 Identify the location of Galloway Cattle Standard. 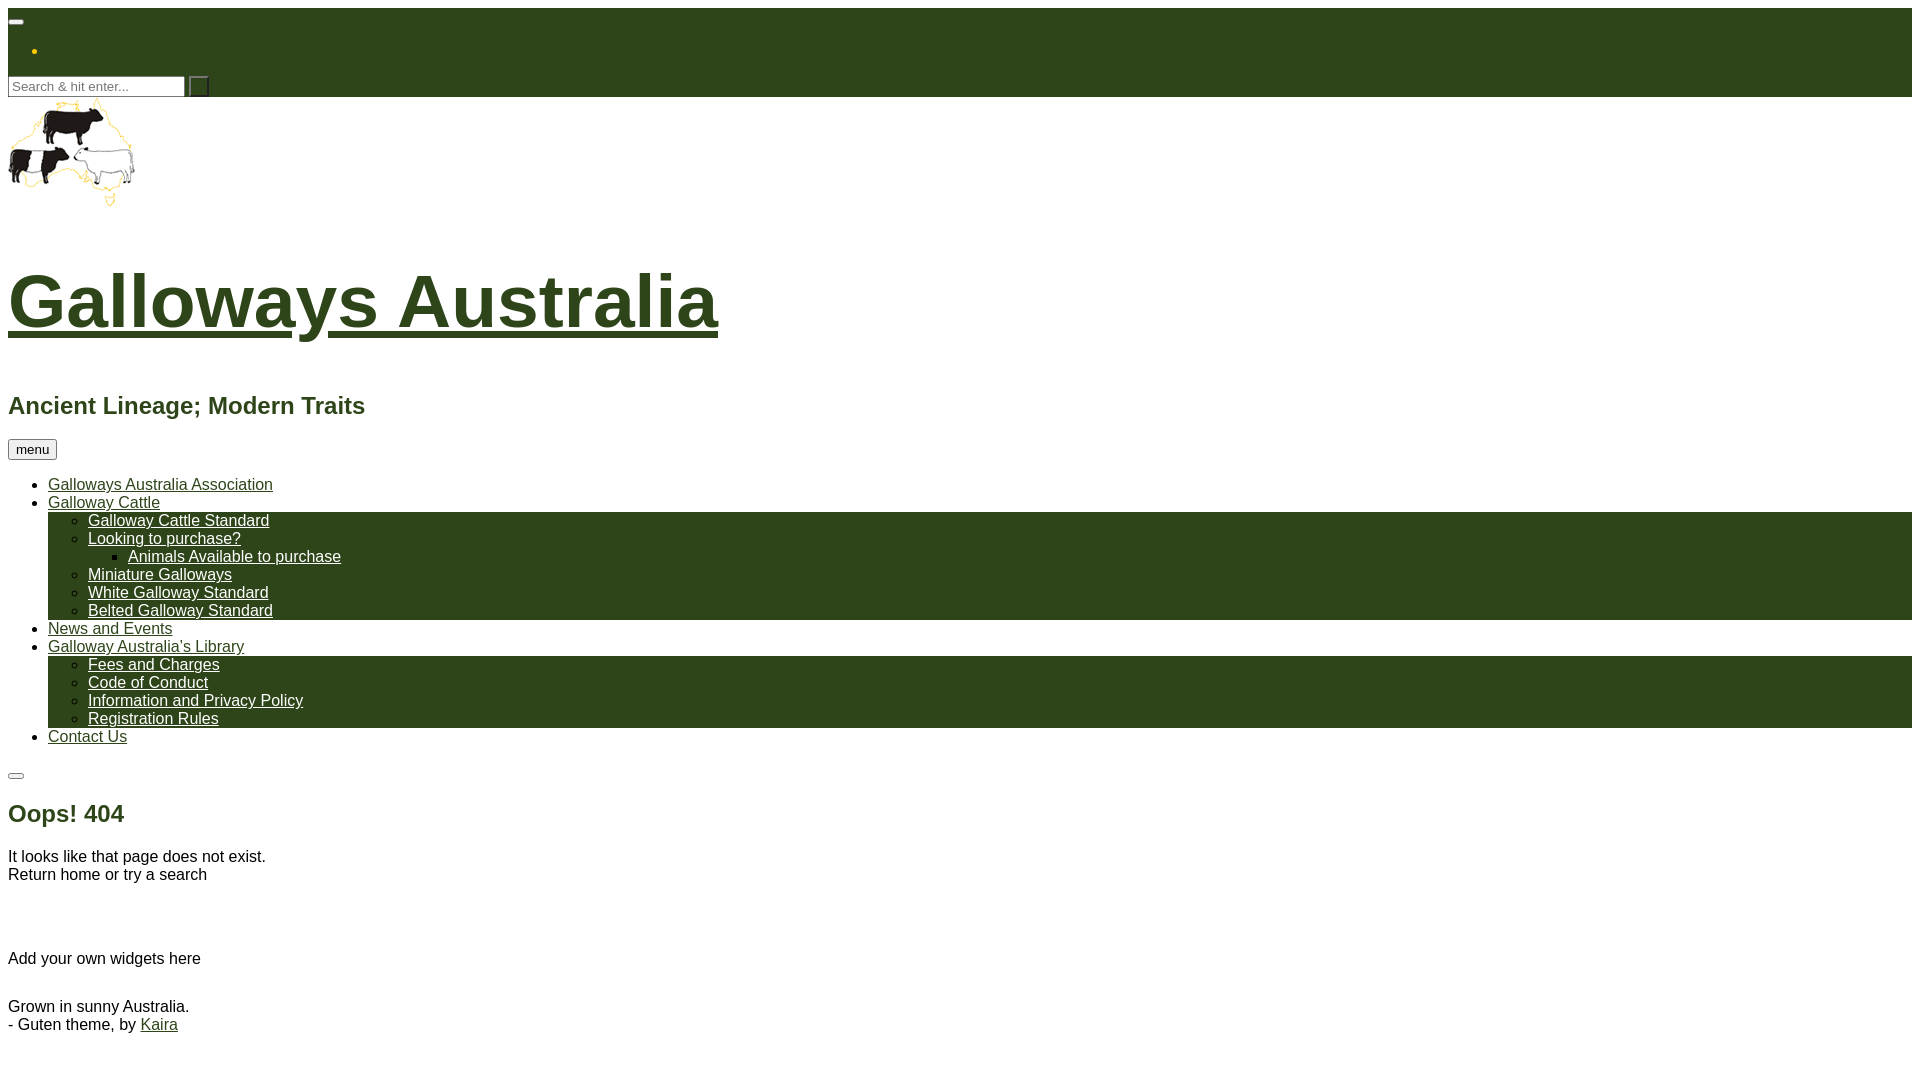
(178, 520).